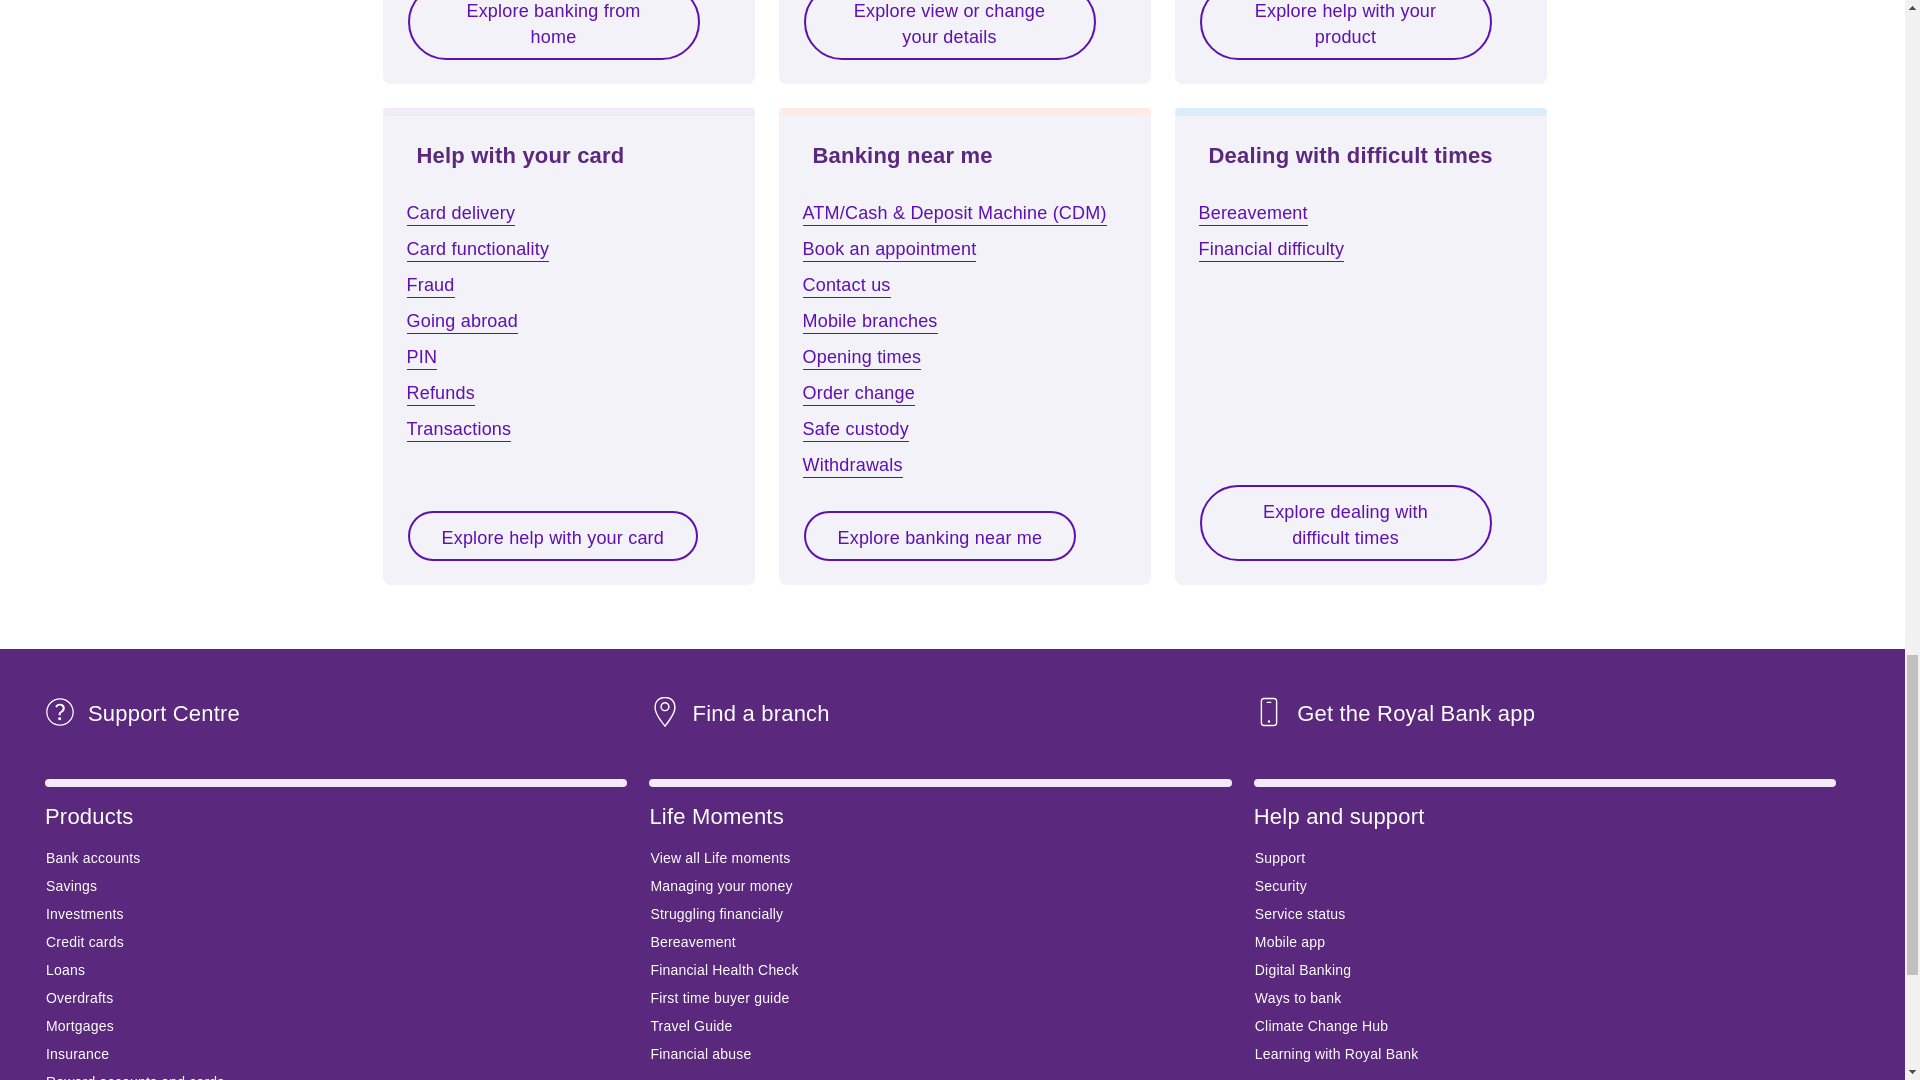 This screenshot has height=1080, width=1920. What do you see at coordinates (1344, 32) in the screenshot?
I see `Explore help with your product` at bounding box center [1344, 32].